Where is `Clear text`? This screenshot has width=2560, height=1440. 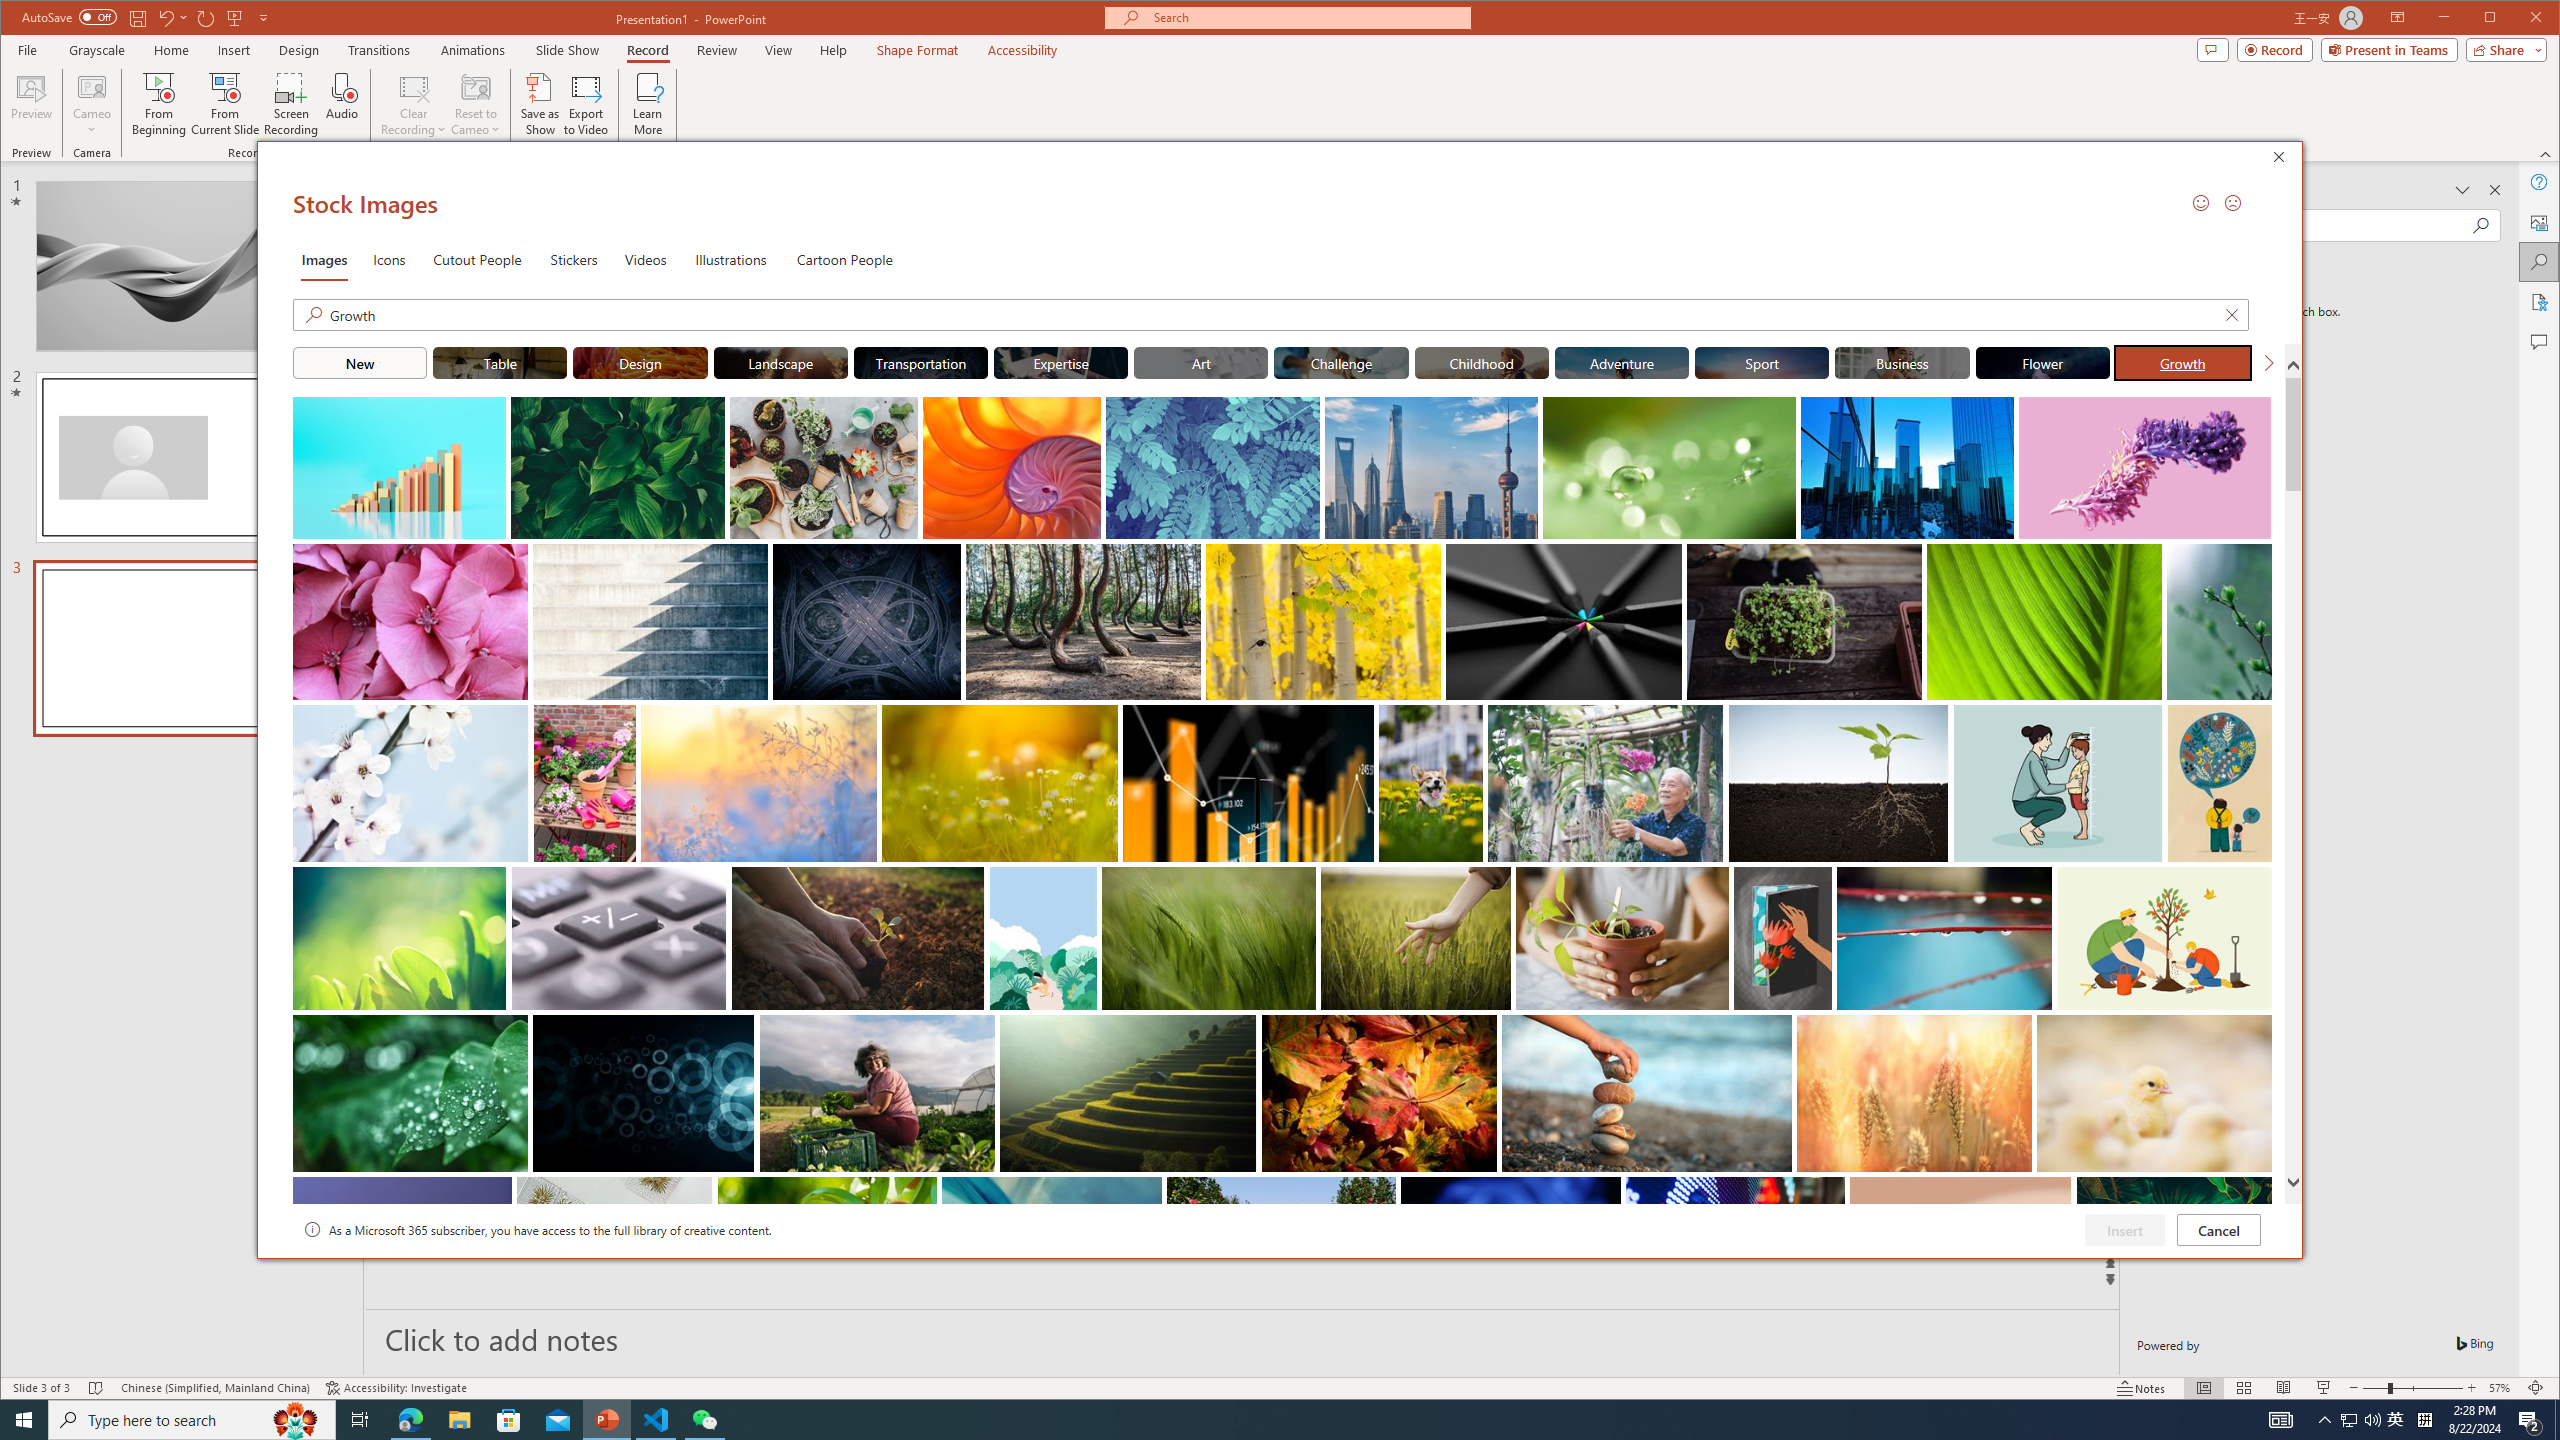
Clear text is located at coordinates (2232, 314).